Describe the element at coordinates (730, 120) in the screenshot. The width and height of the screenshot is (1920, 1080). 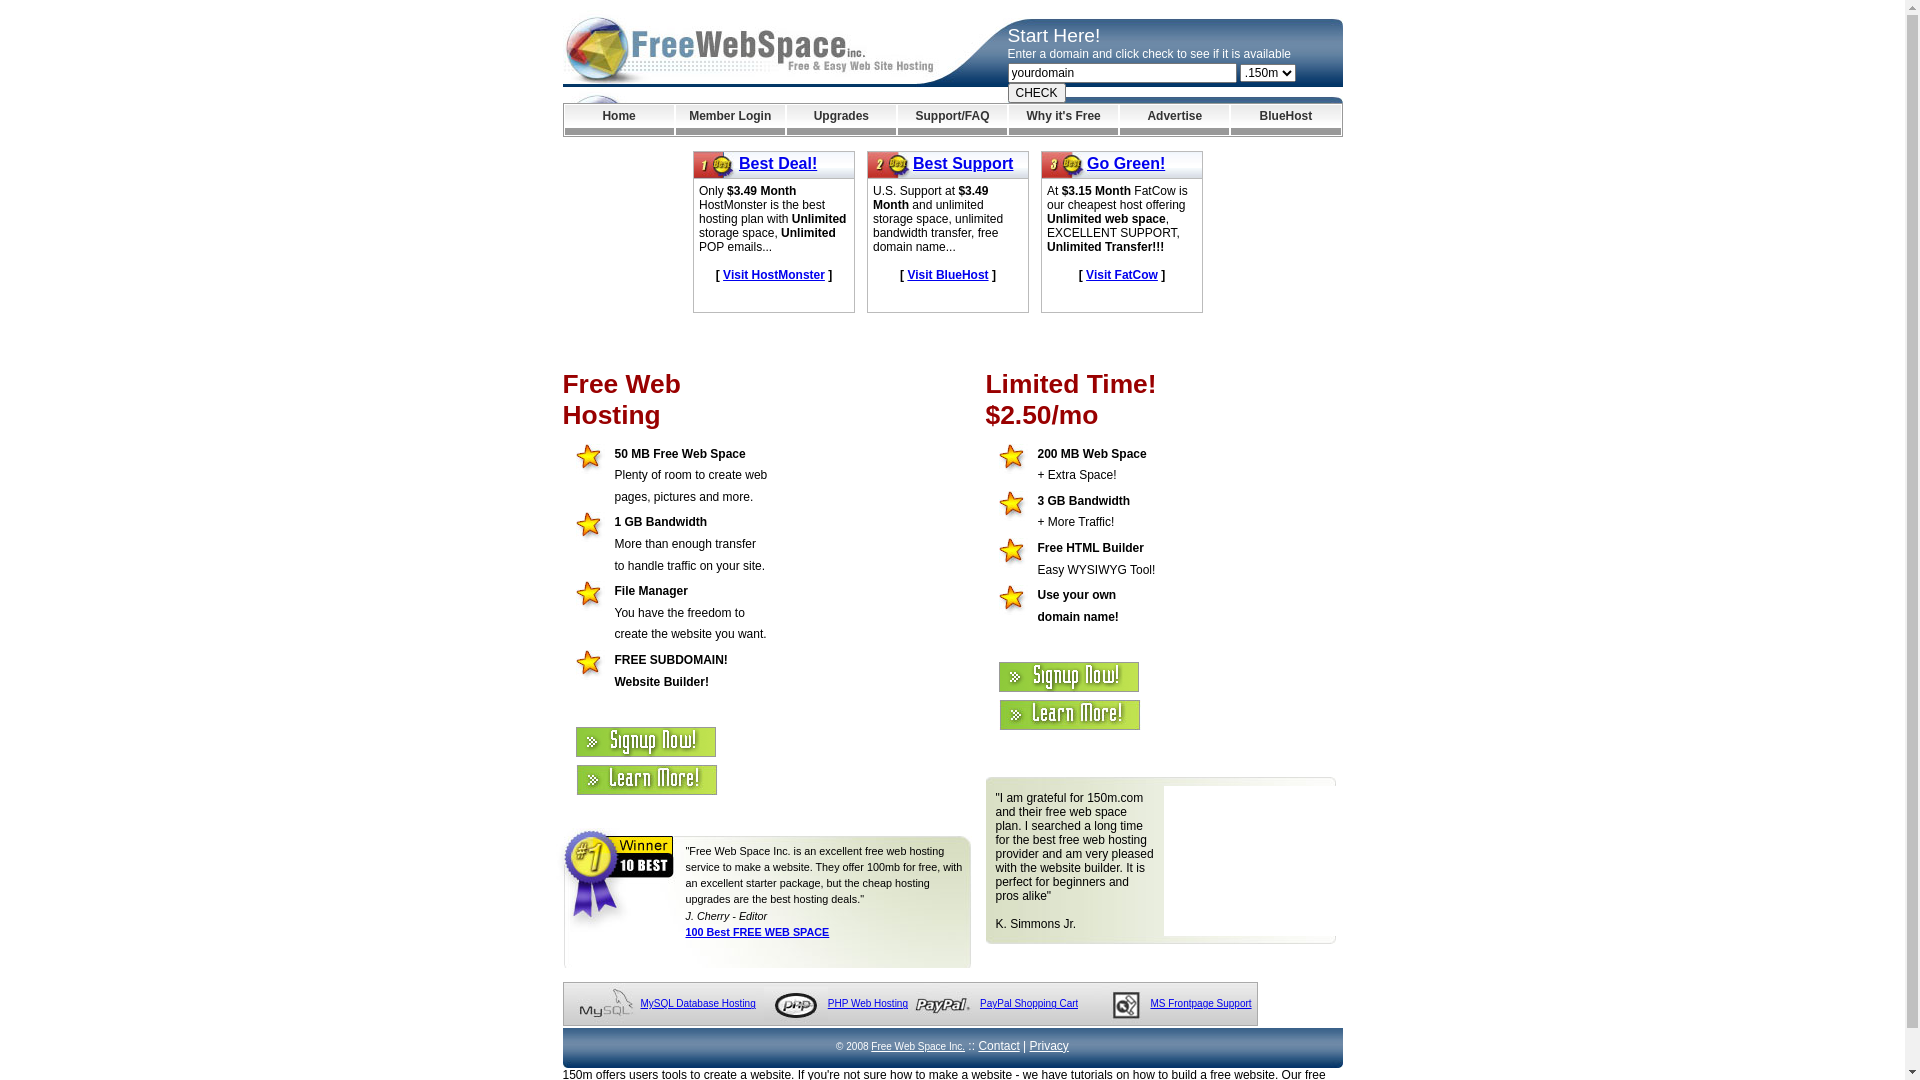
I see `Member Login` at that location.